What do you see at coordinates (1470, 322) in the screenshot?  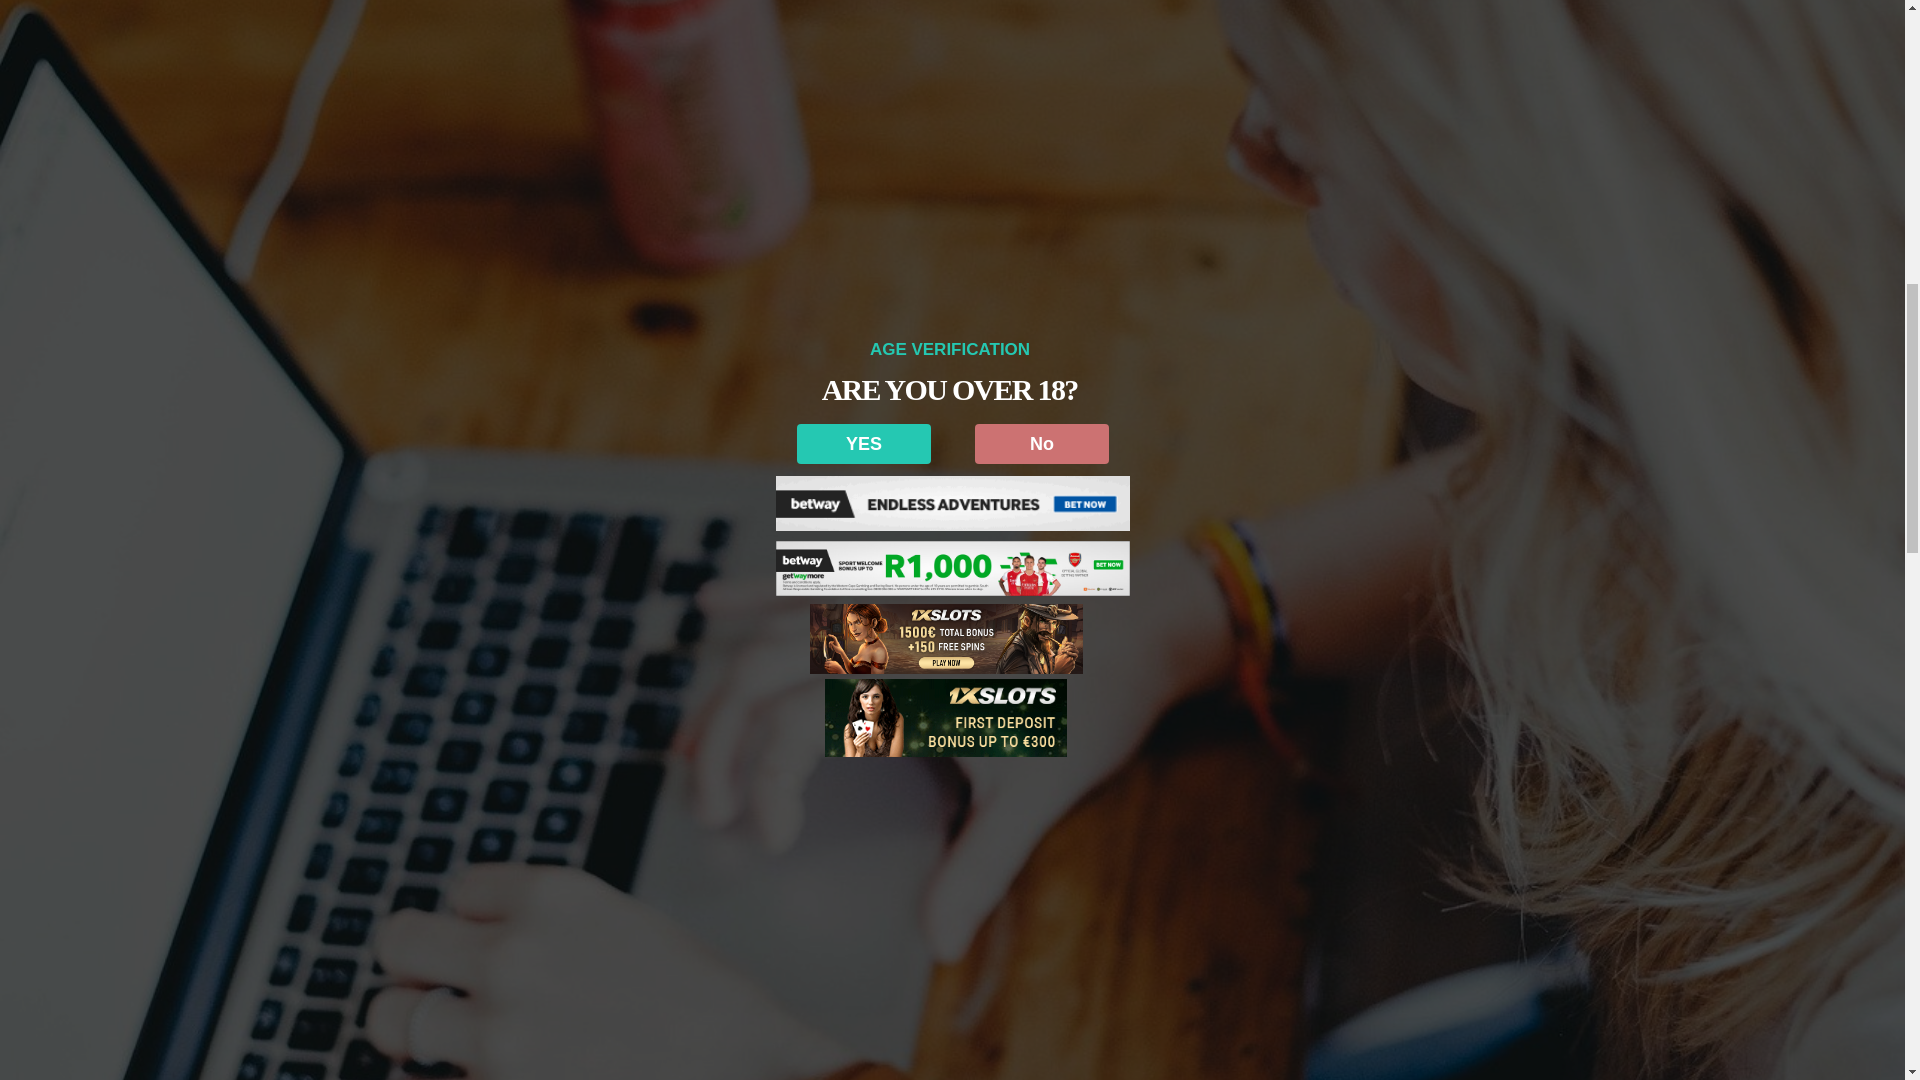 I see `2020 Olympics: Blessing Oborududu takes silver` at bounding box center [1470, 322].